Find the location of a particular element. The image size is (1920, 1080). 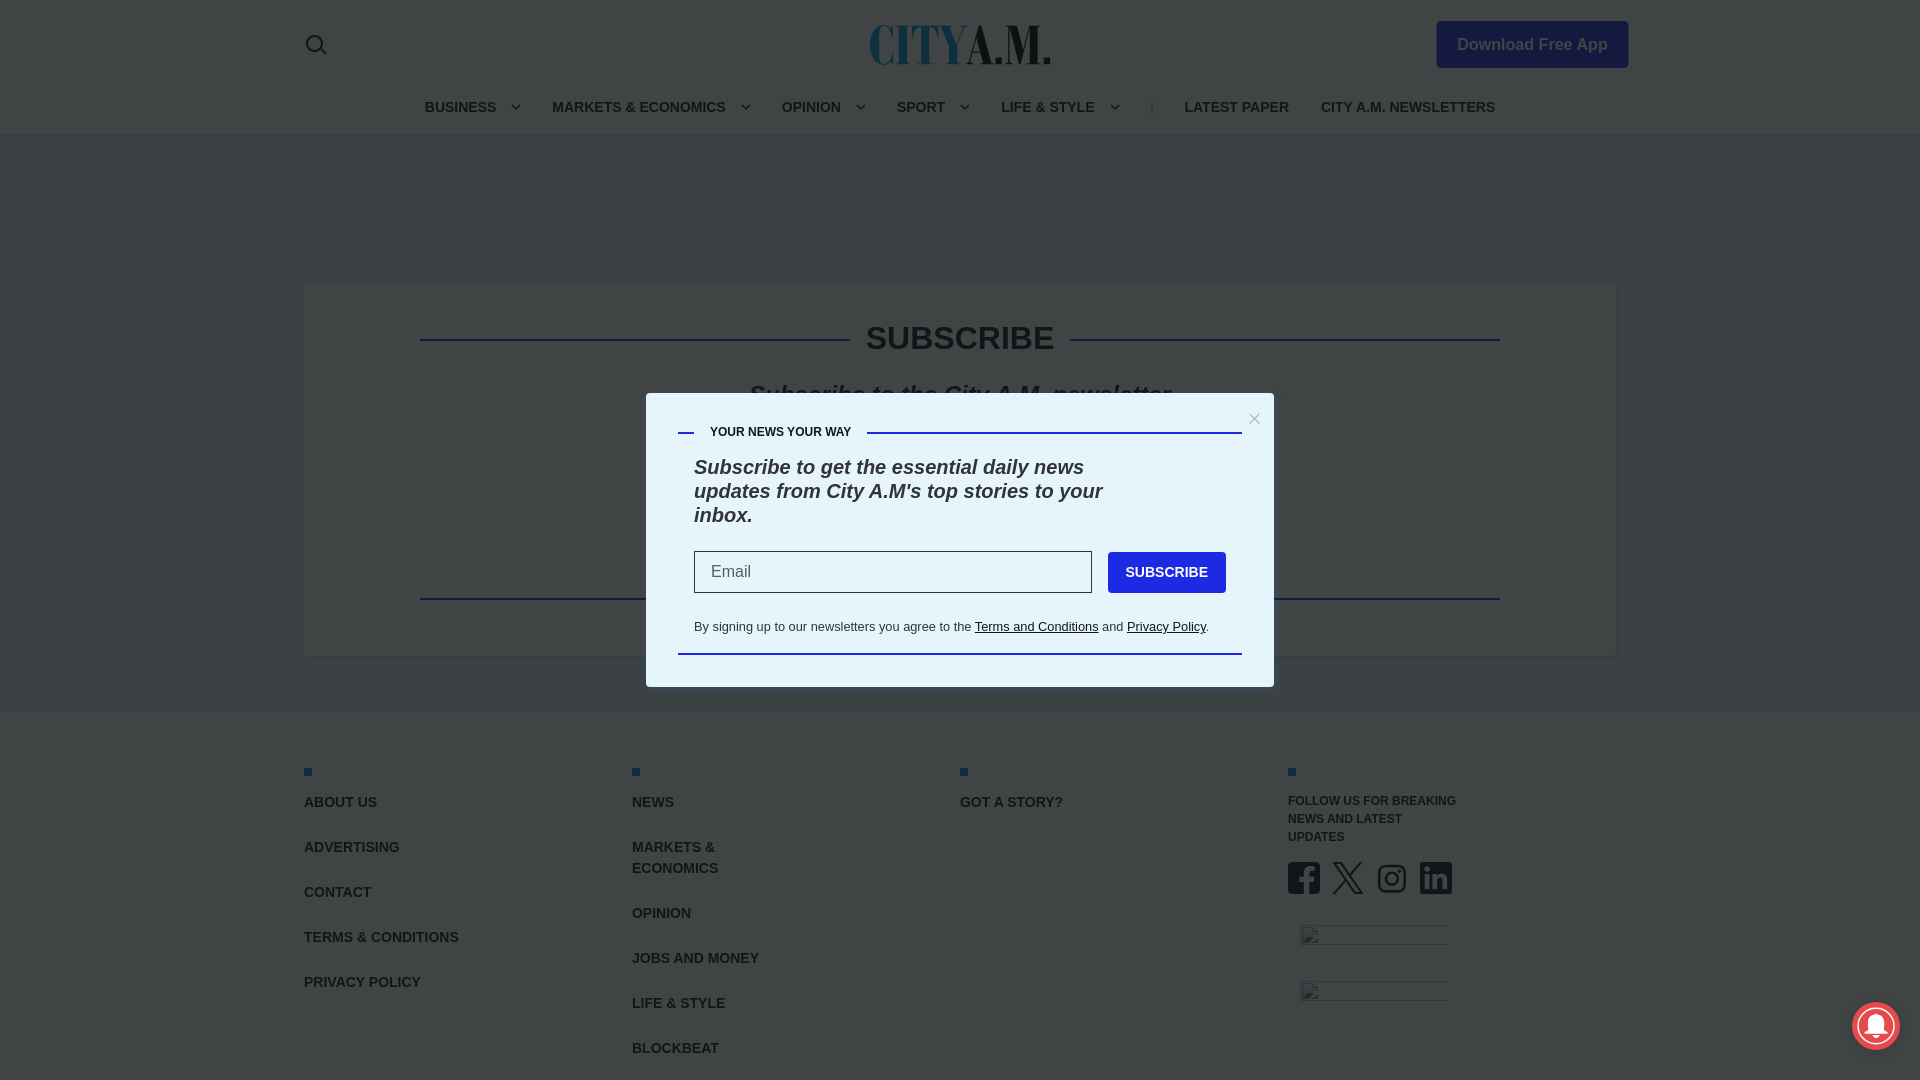

FACEBOOK is located at coordinates (1304, 878).